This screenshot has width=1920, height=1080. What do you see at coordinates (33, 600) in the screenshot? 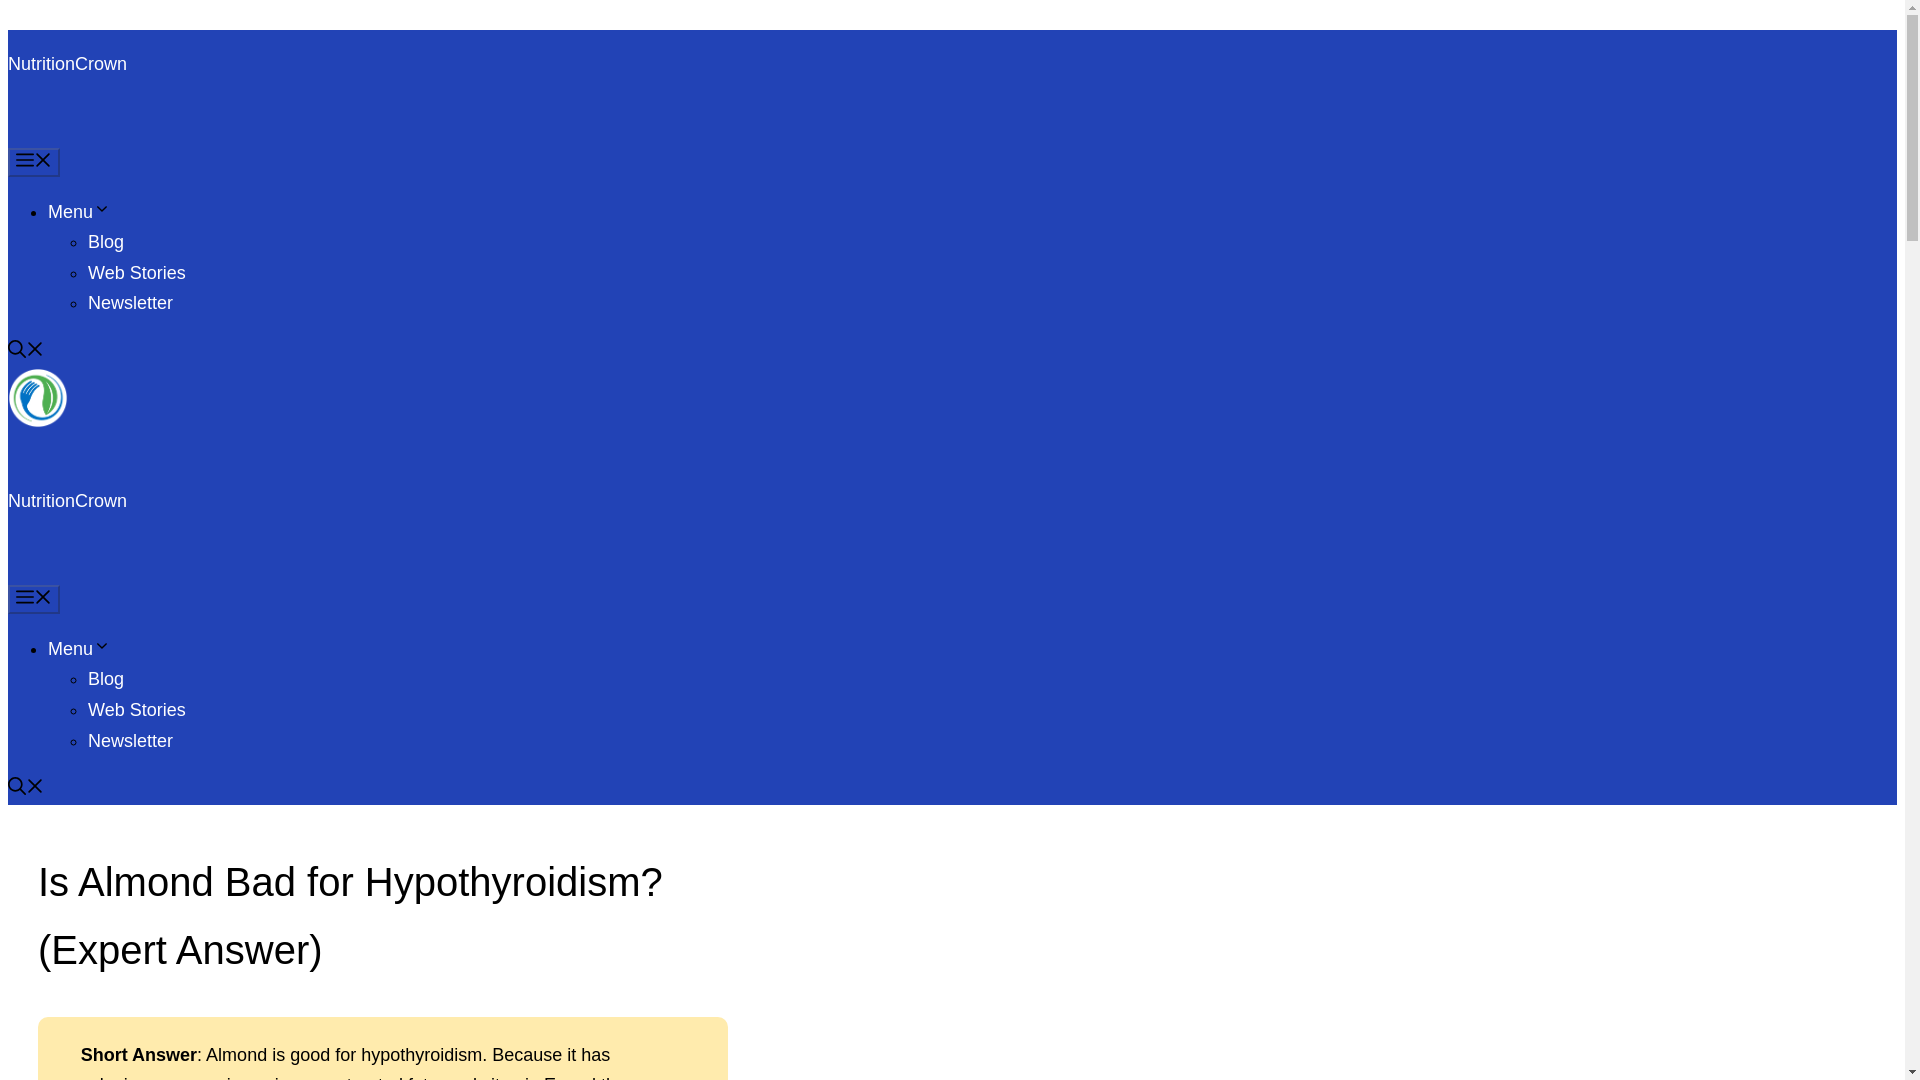
I see `Menu` at bounding box center [33, 600].